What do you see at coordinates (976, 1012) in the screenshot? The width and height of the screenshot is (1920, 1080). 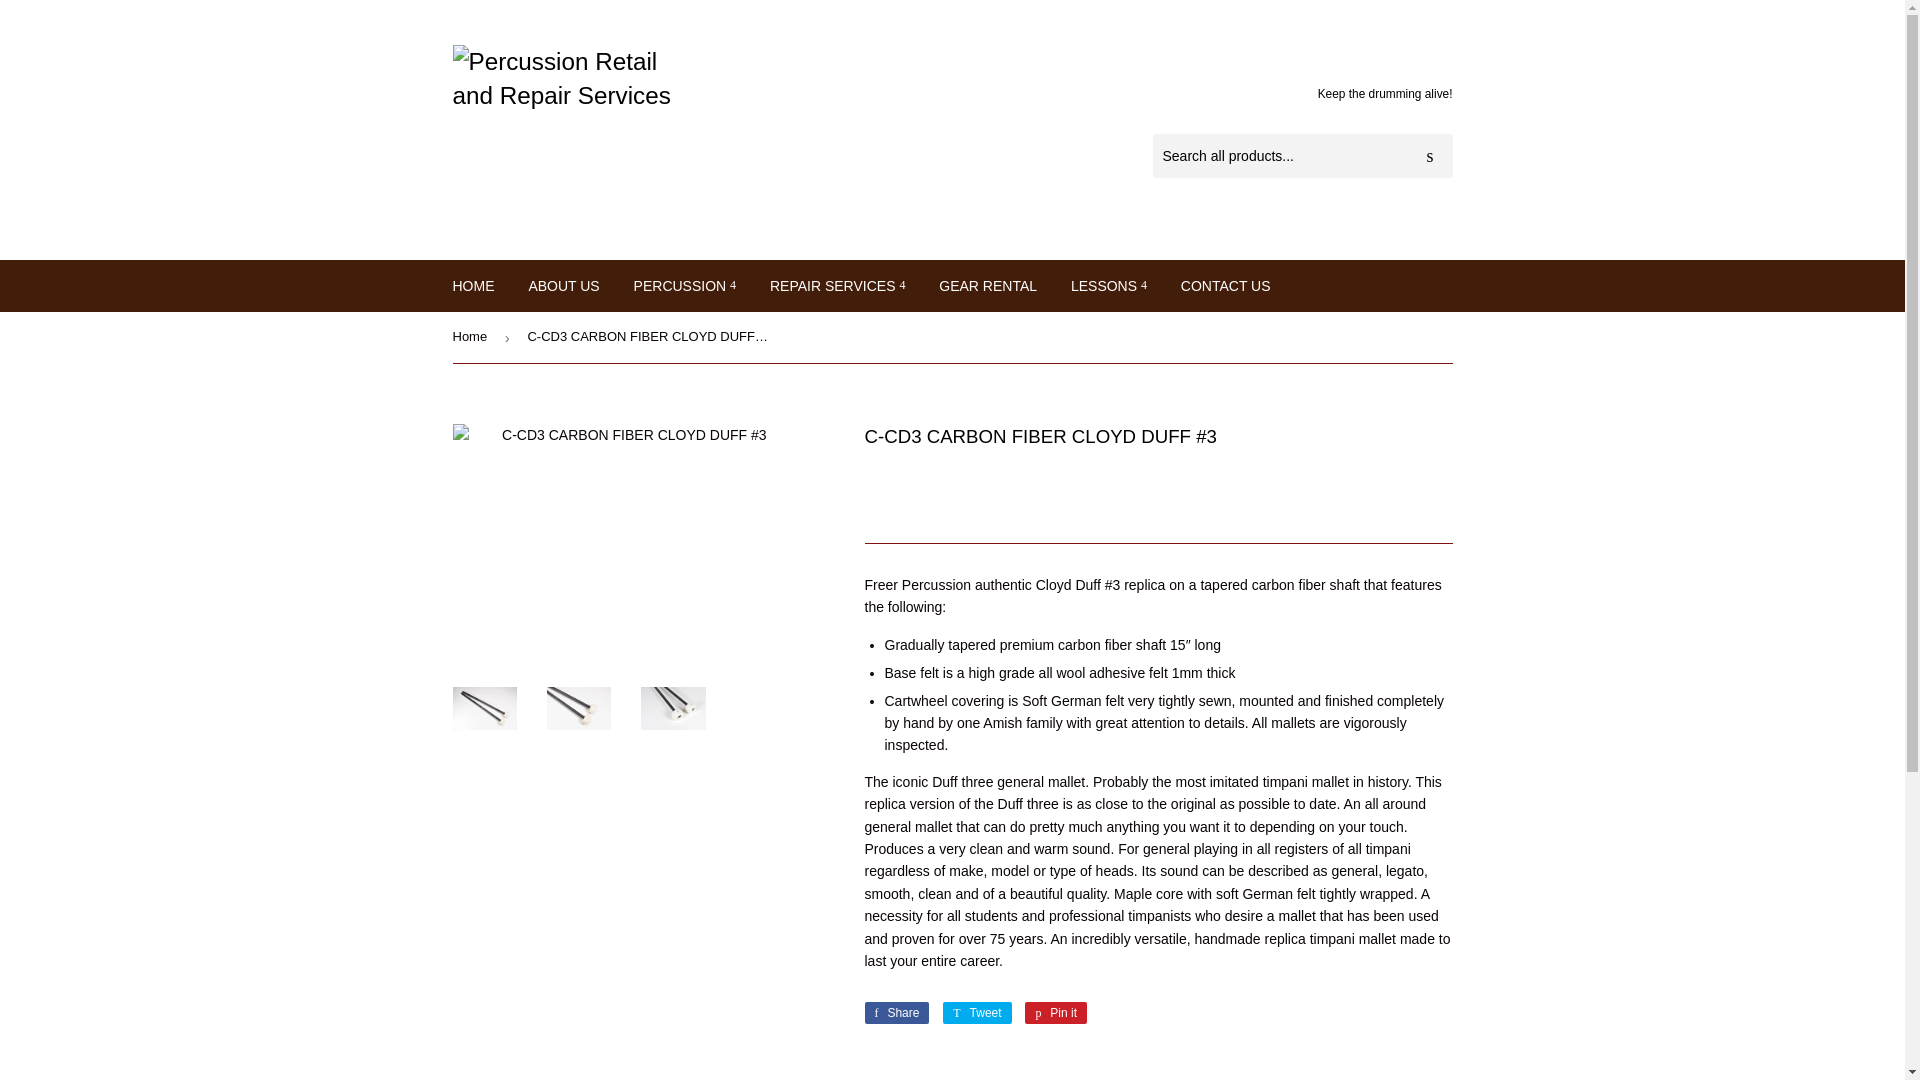 I see `Tweet on Twitter` at bounding box center [976, 1012].